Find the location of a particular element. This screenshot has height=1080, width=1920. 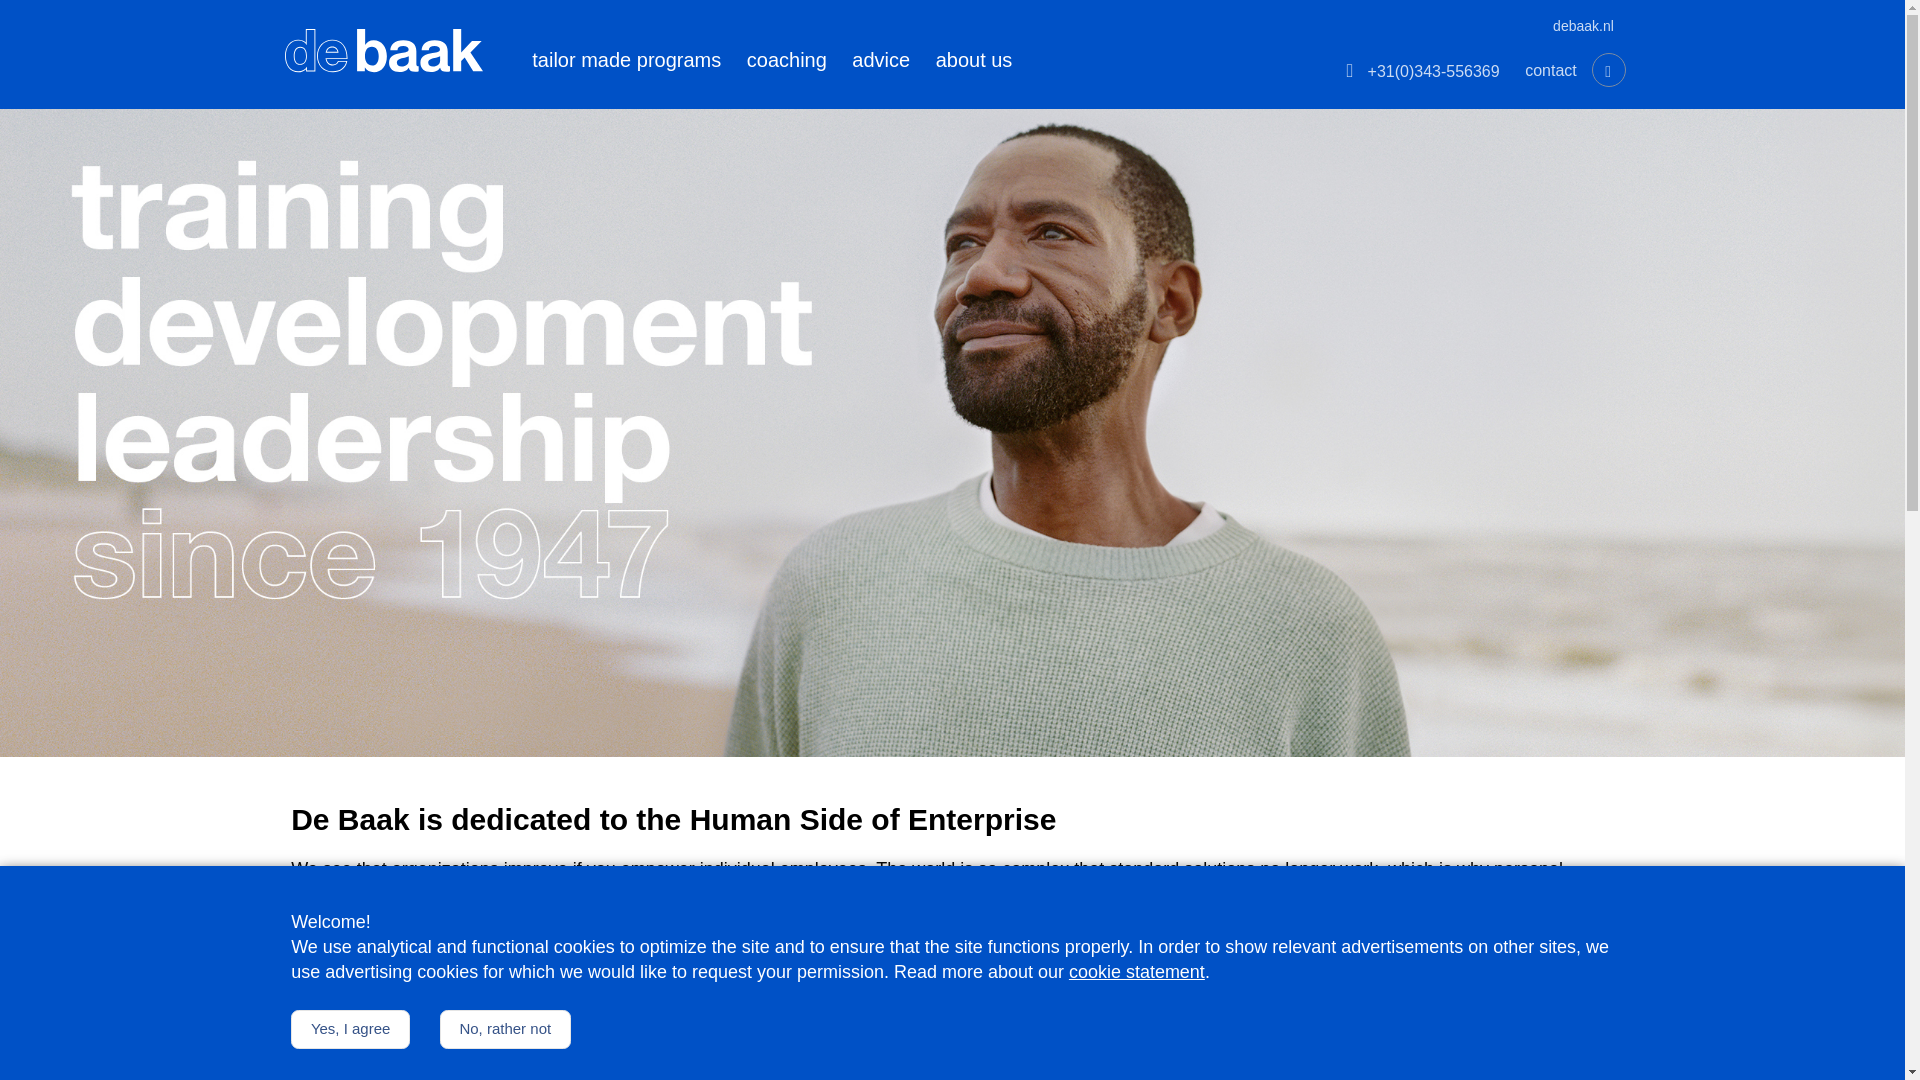

tailor made programs is located at coordinates (626, 60).